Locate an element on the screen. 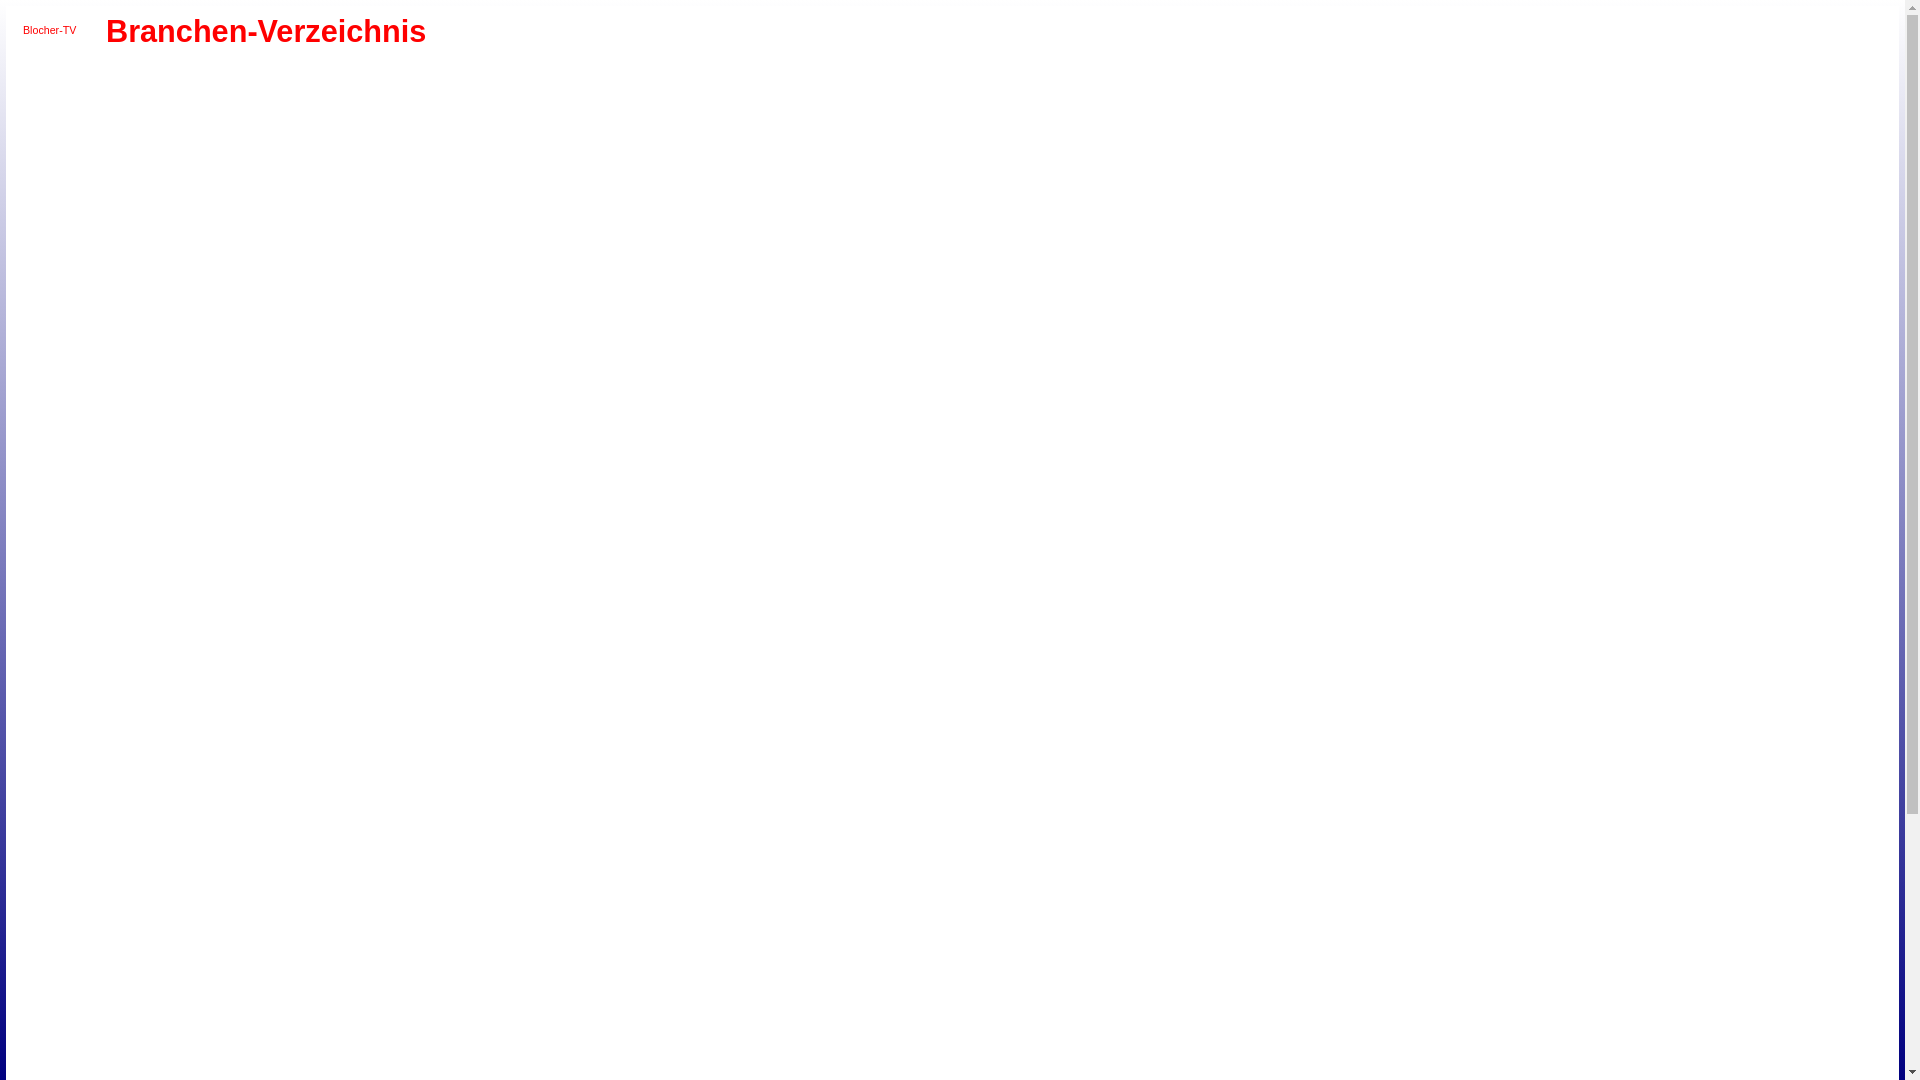 The image size is (1920, 1080). Terrasse Tea-Room Bajrami Sadik Bern Restaurant  is located at coordinates (419, 310).